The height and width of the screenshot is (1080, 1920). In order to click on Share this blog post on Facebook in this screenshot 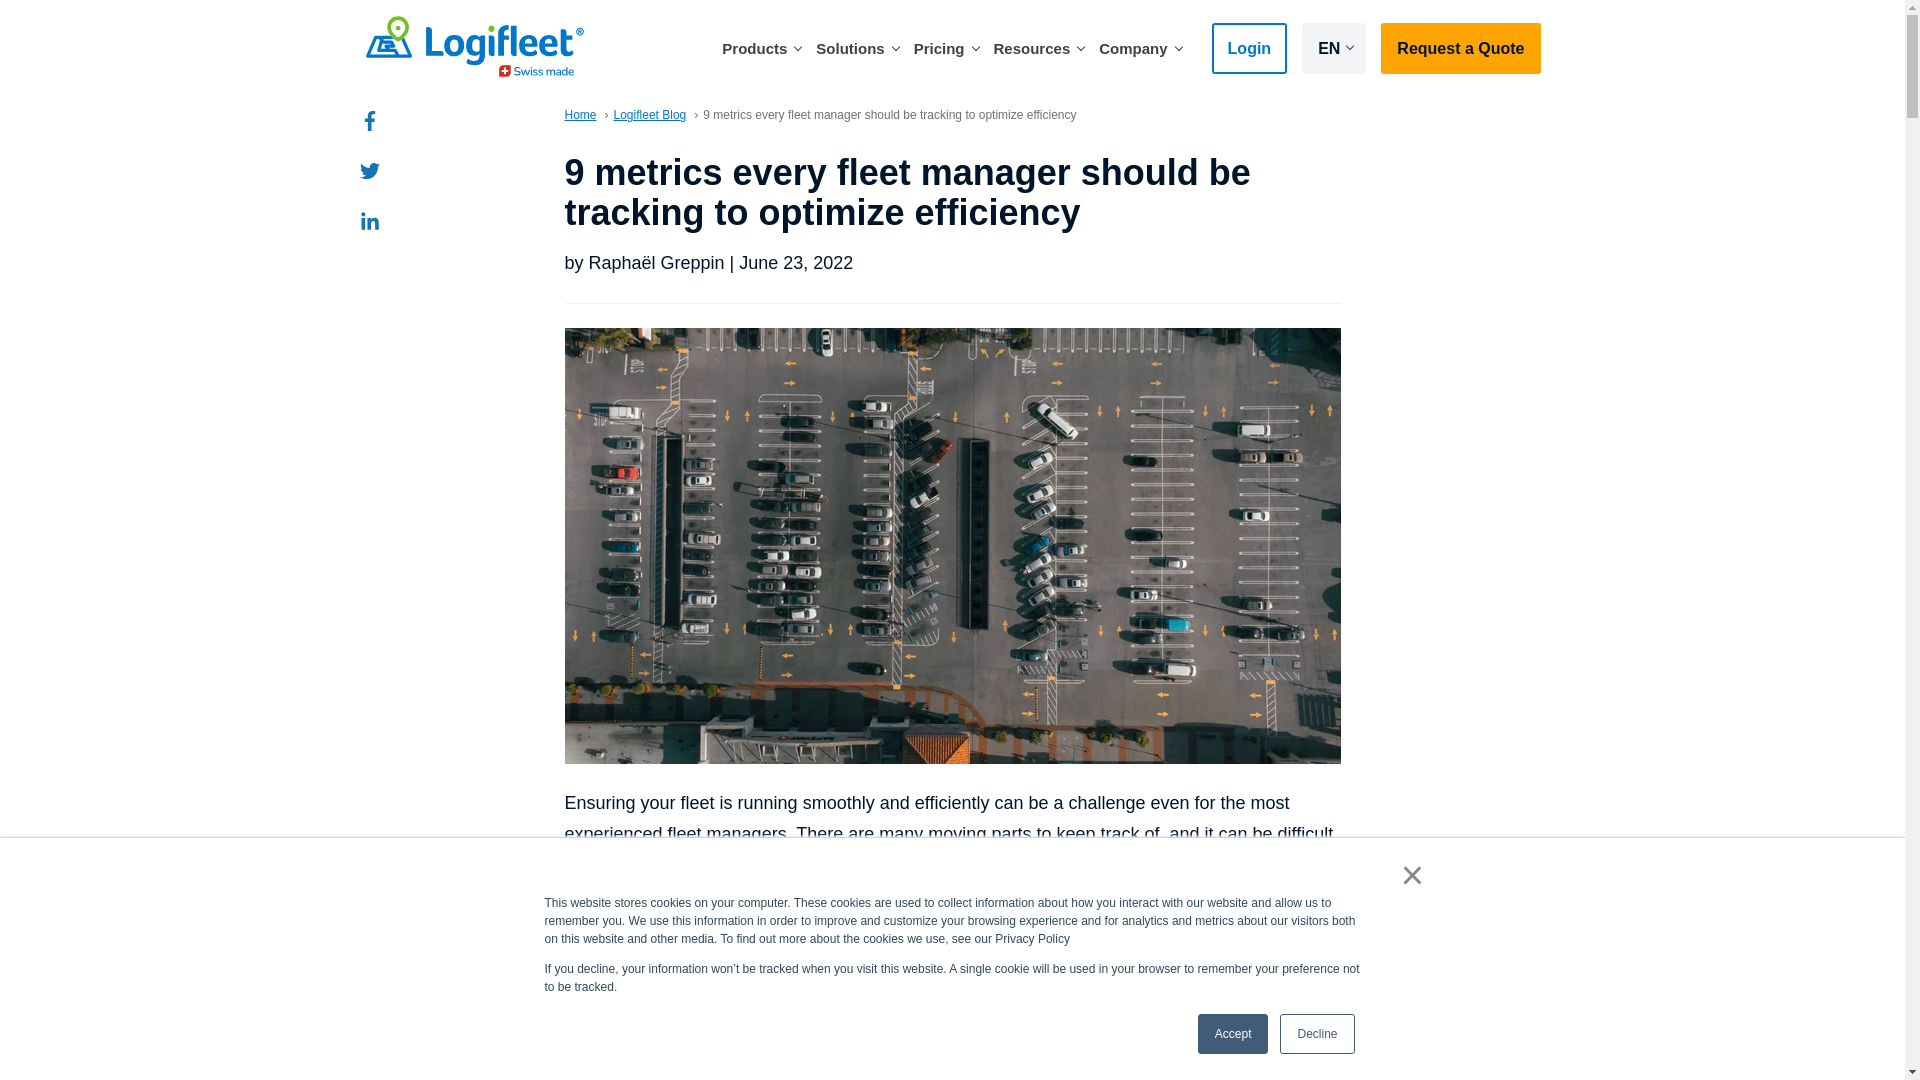, I will do `click(370, 120)`.